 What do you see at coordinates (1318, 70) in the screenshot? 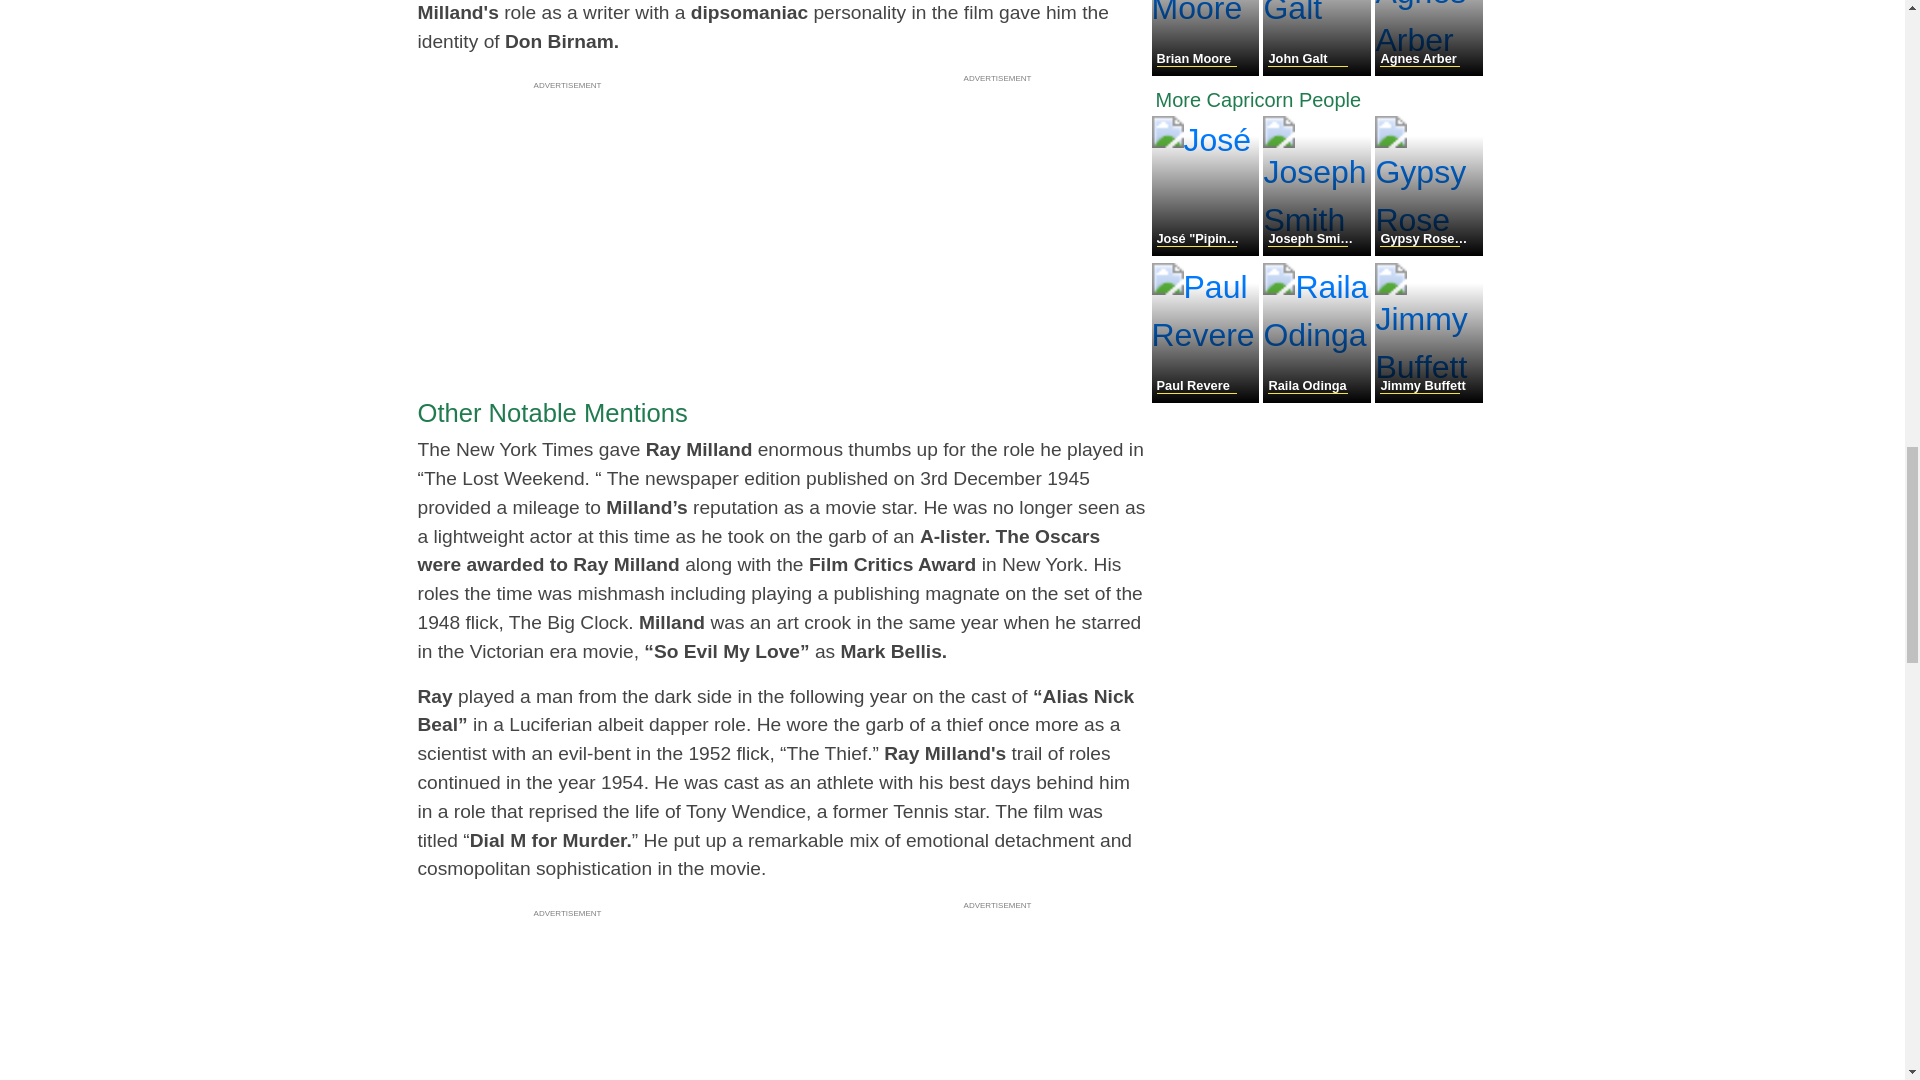
I see `John Galt` at bounding box center [1318, 70].